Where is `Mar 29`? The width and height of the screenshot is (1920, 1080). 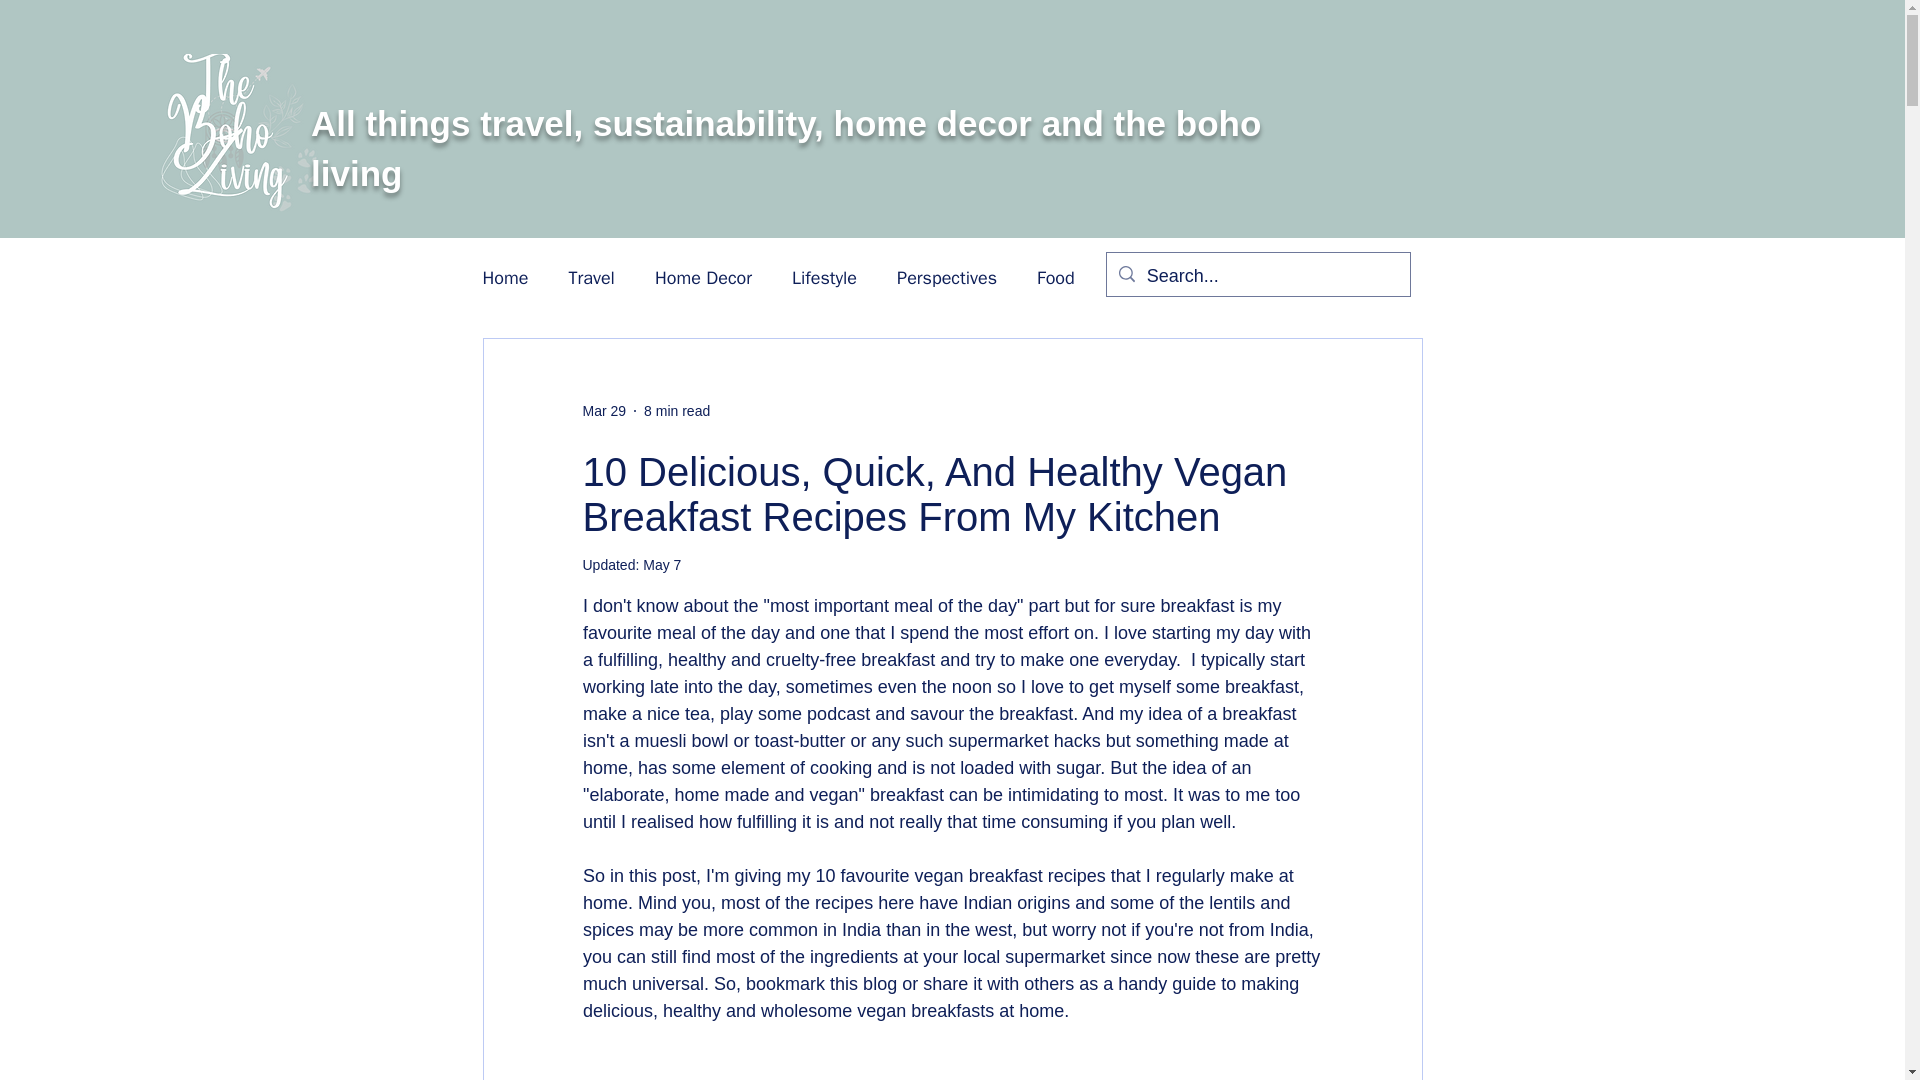
Mar 29 is located at coordinates (603, 409).